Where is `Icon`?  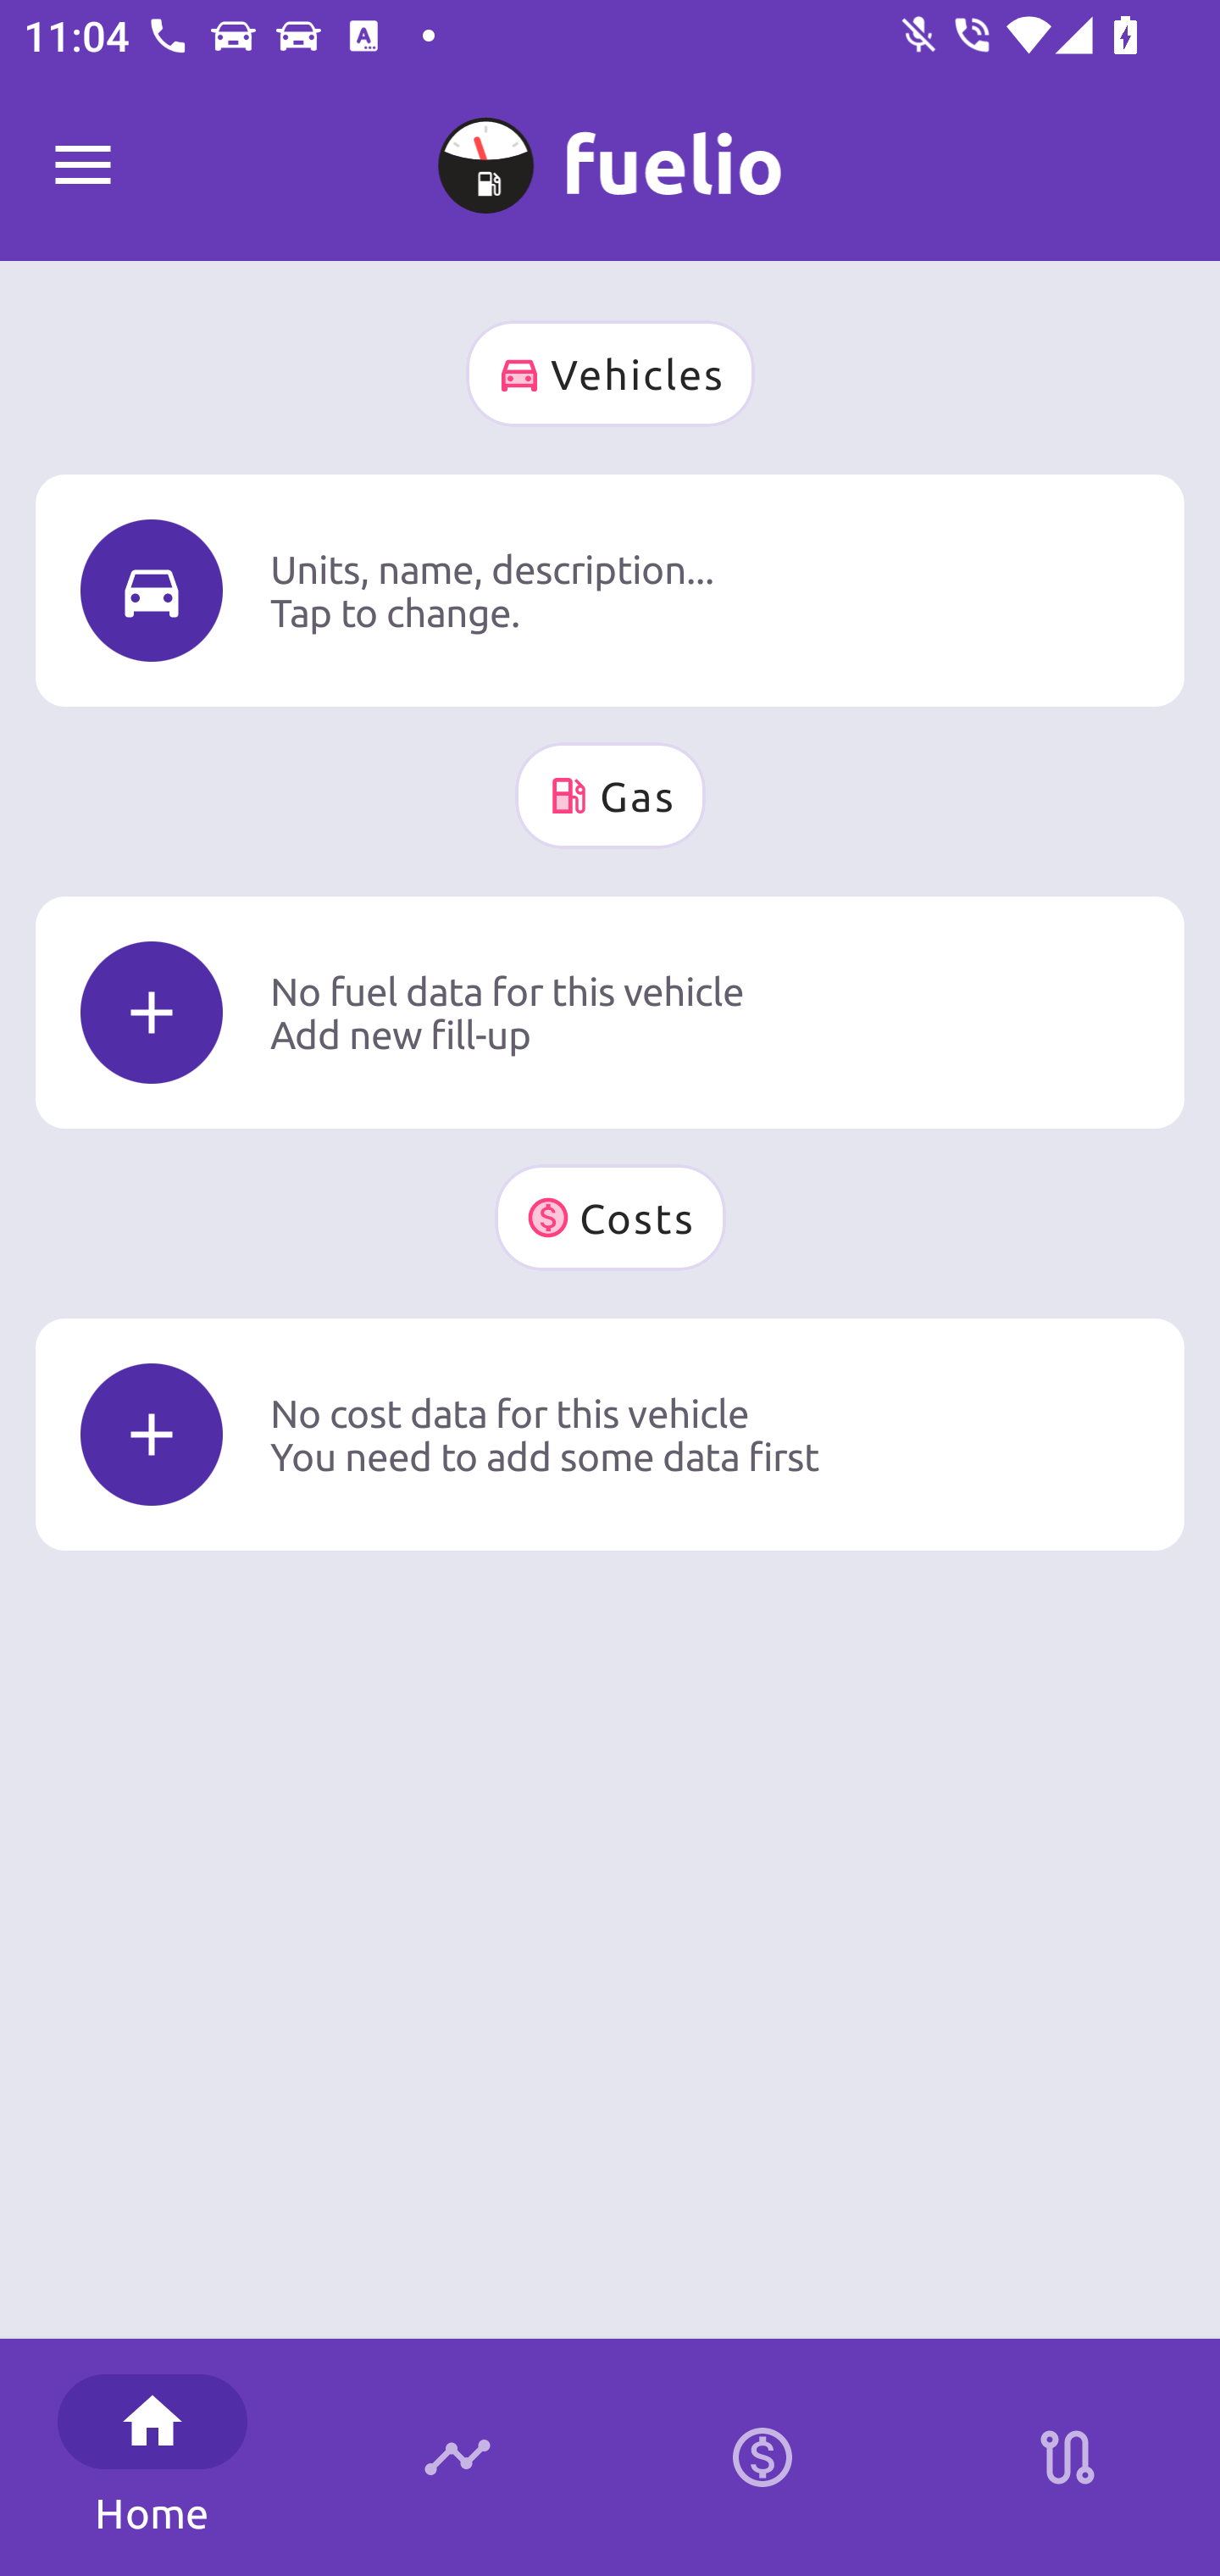 Icon is located at coordinates (152, 591).